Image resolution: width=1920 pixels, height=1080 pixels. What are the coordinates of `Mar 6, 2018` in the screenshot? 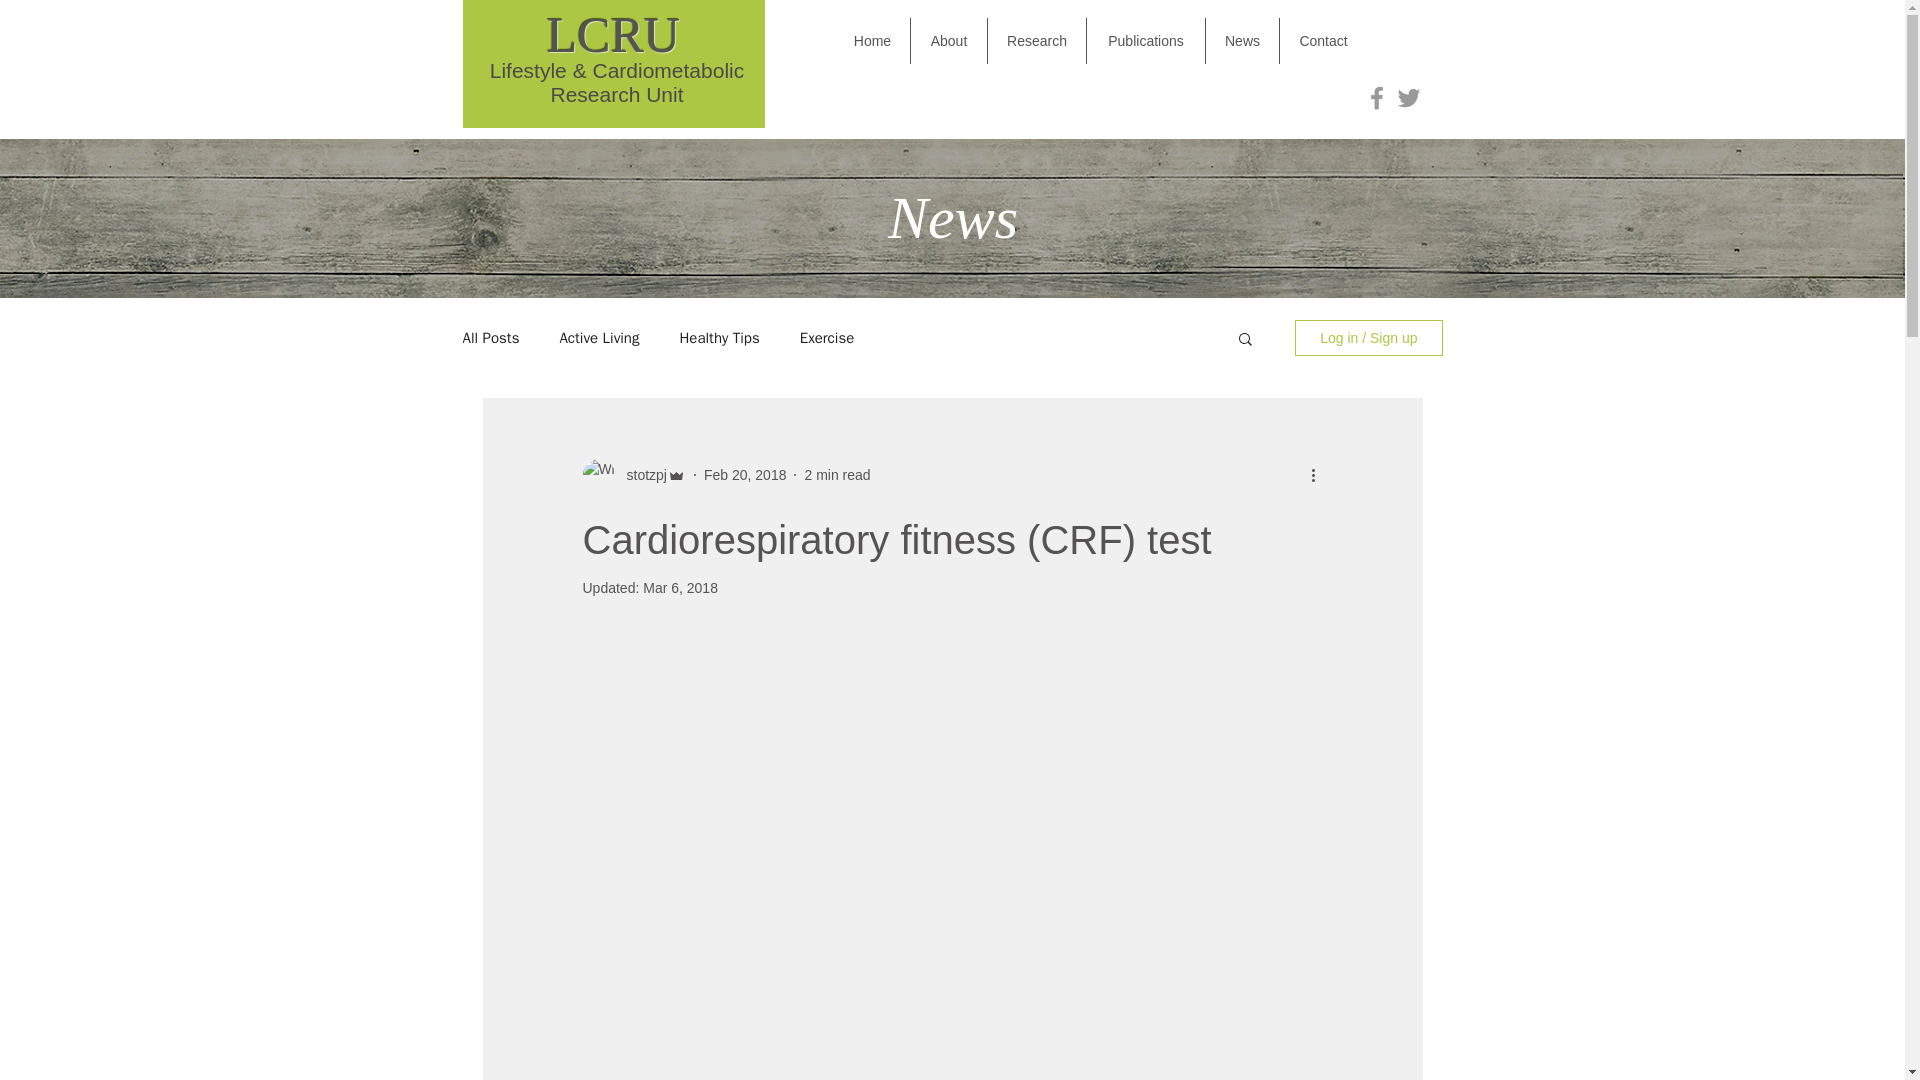 It's located at (680, 588).